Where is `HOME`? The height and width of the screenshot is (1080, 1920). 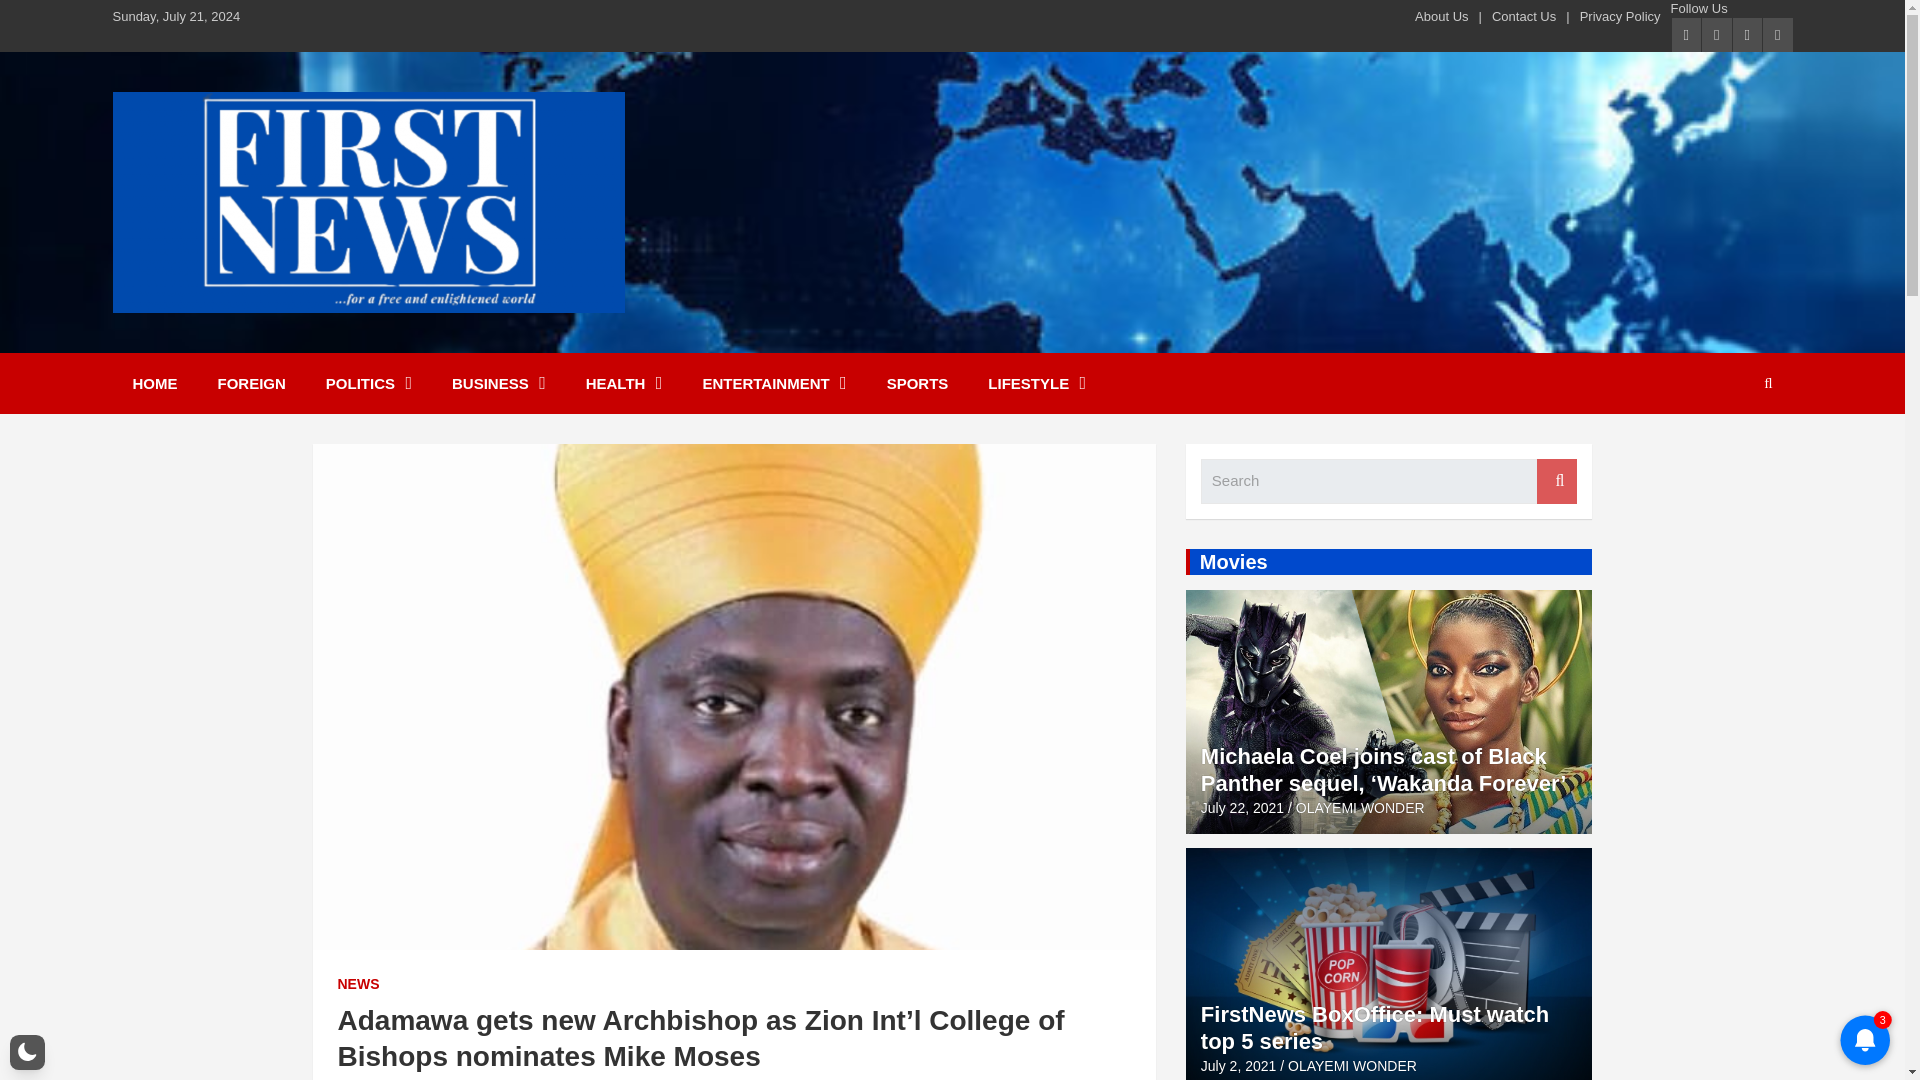
HOME is located at coordinates (154, 383).